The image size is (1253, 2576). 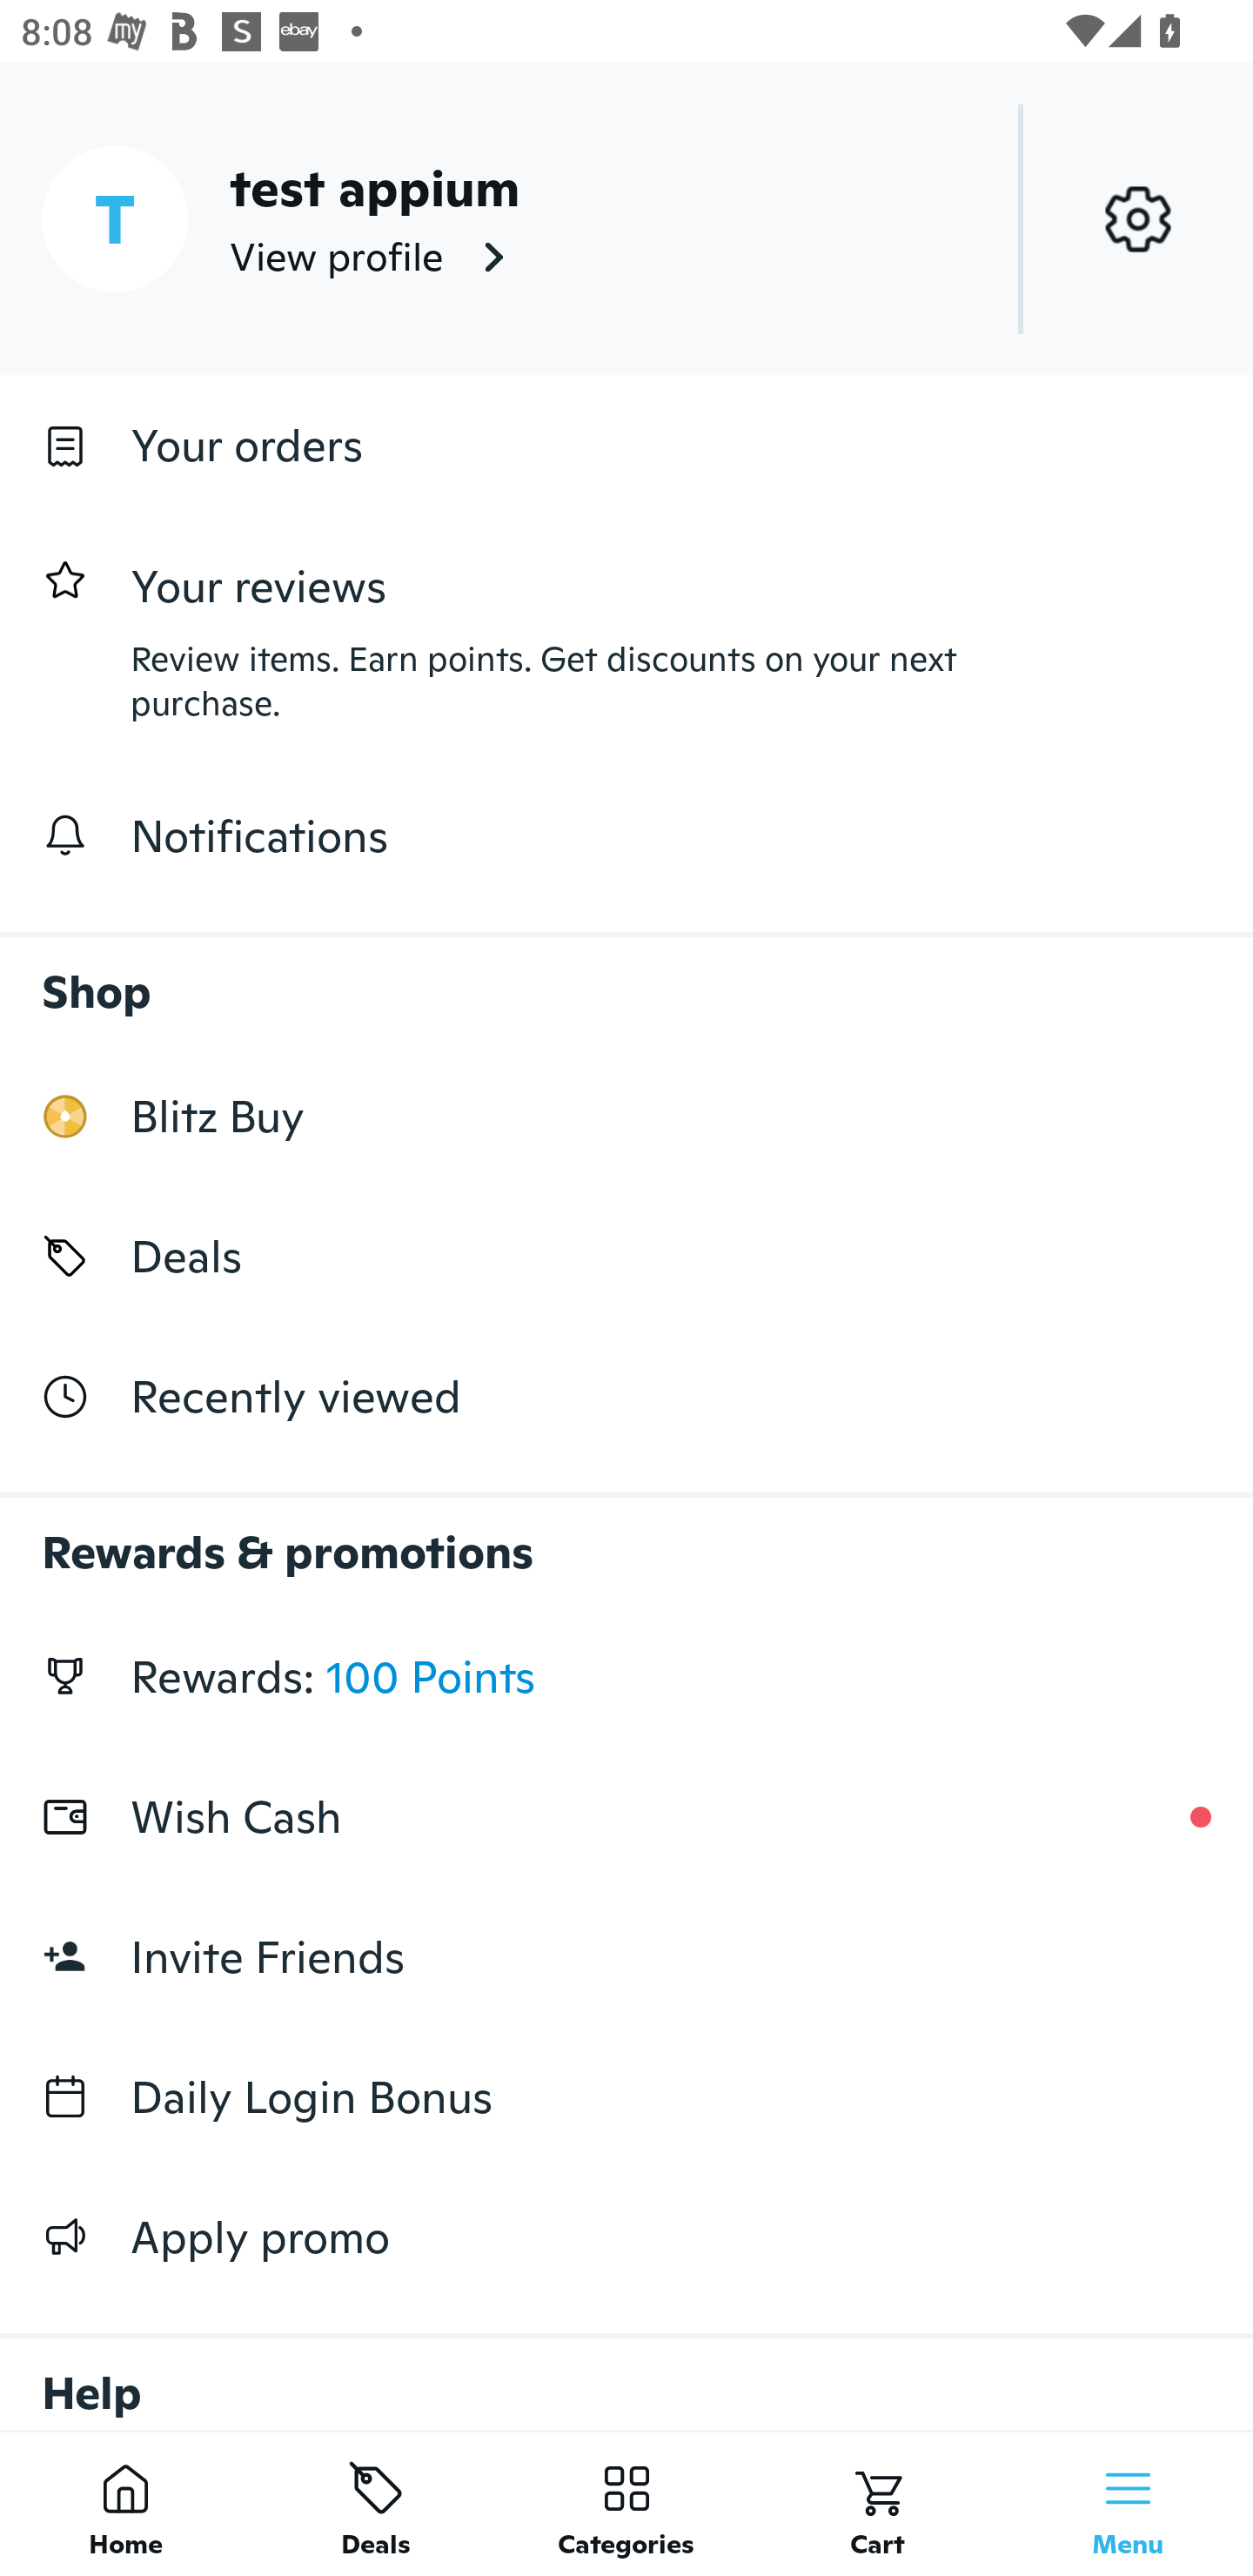 I want to click on Deals, so click(x=626, y=1255).